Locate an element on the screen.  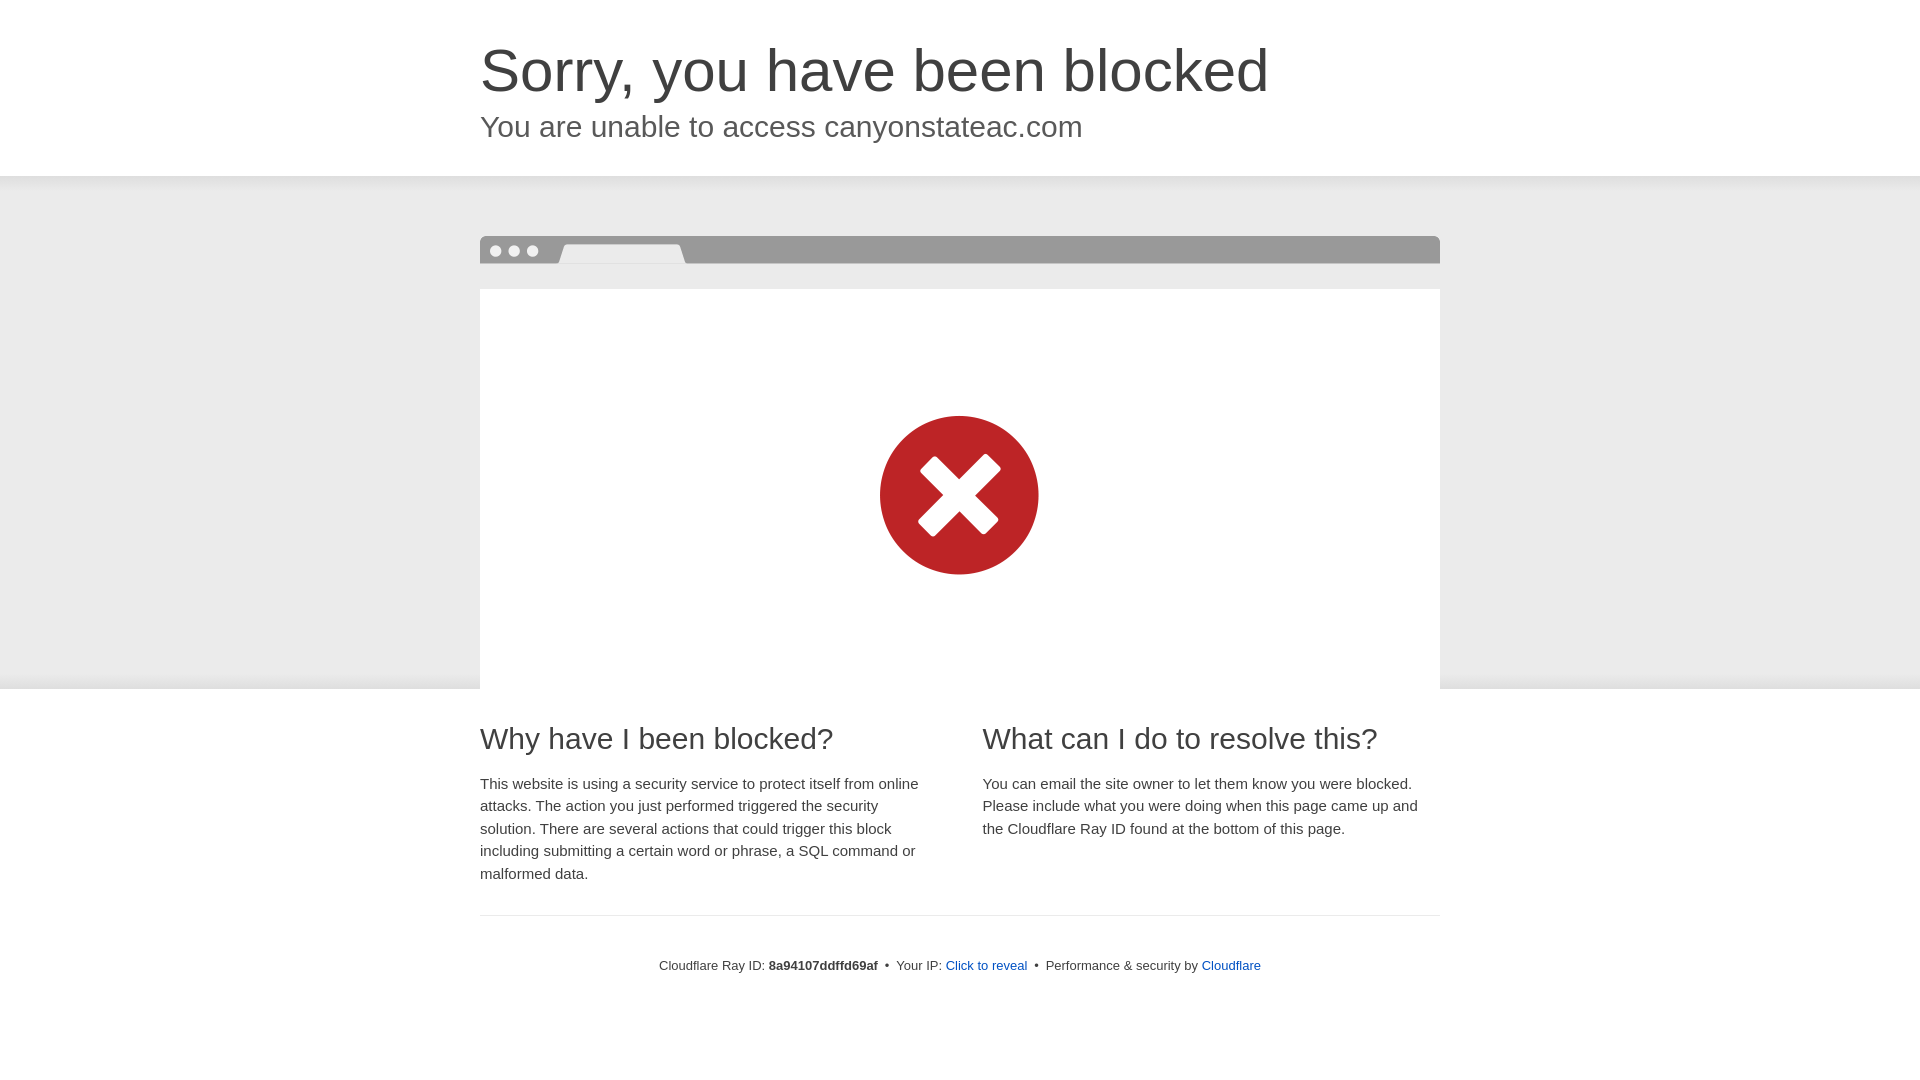
Cloudflare is located at coordinates (1231, 965).